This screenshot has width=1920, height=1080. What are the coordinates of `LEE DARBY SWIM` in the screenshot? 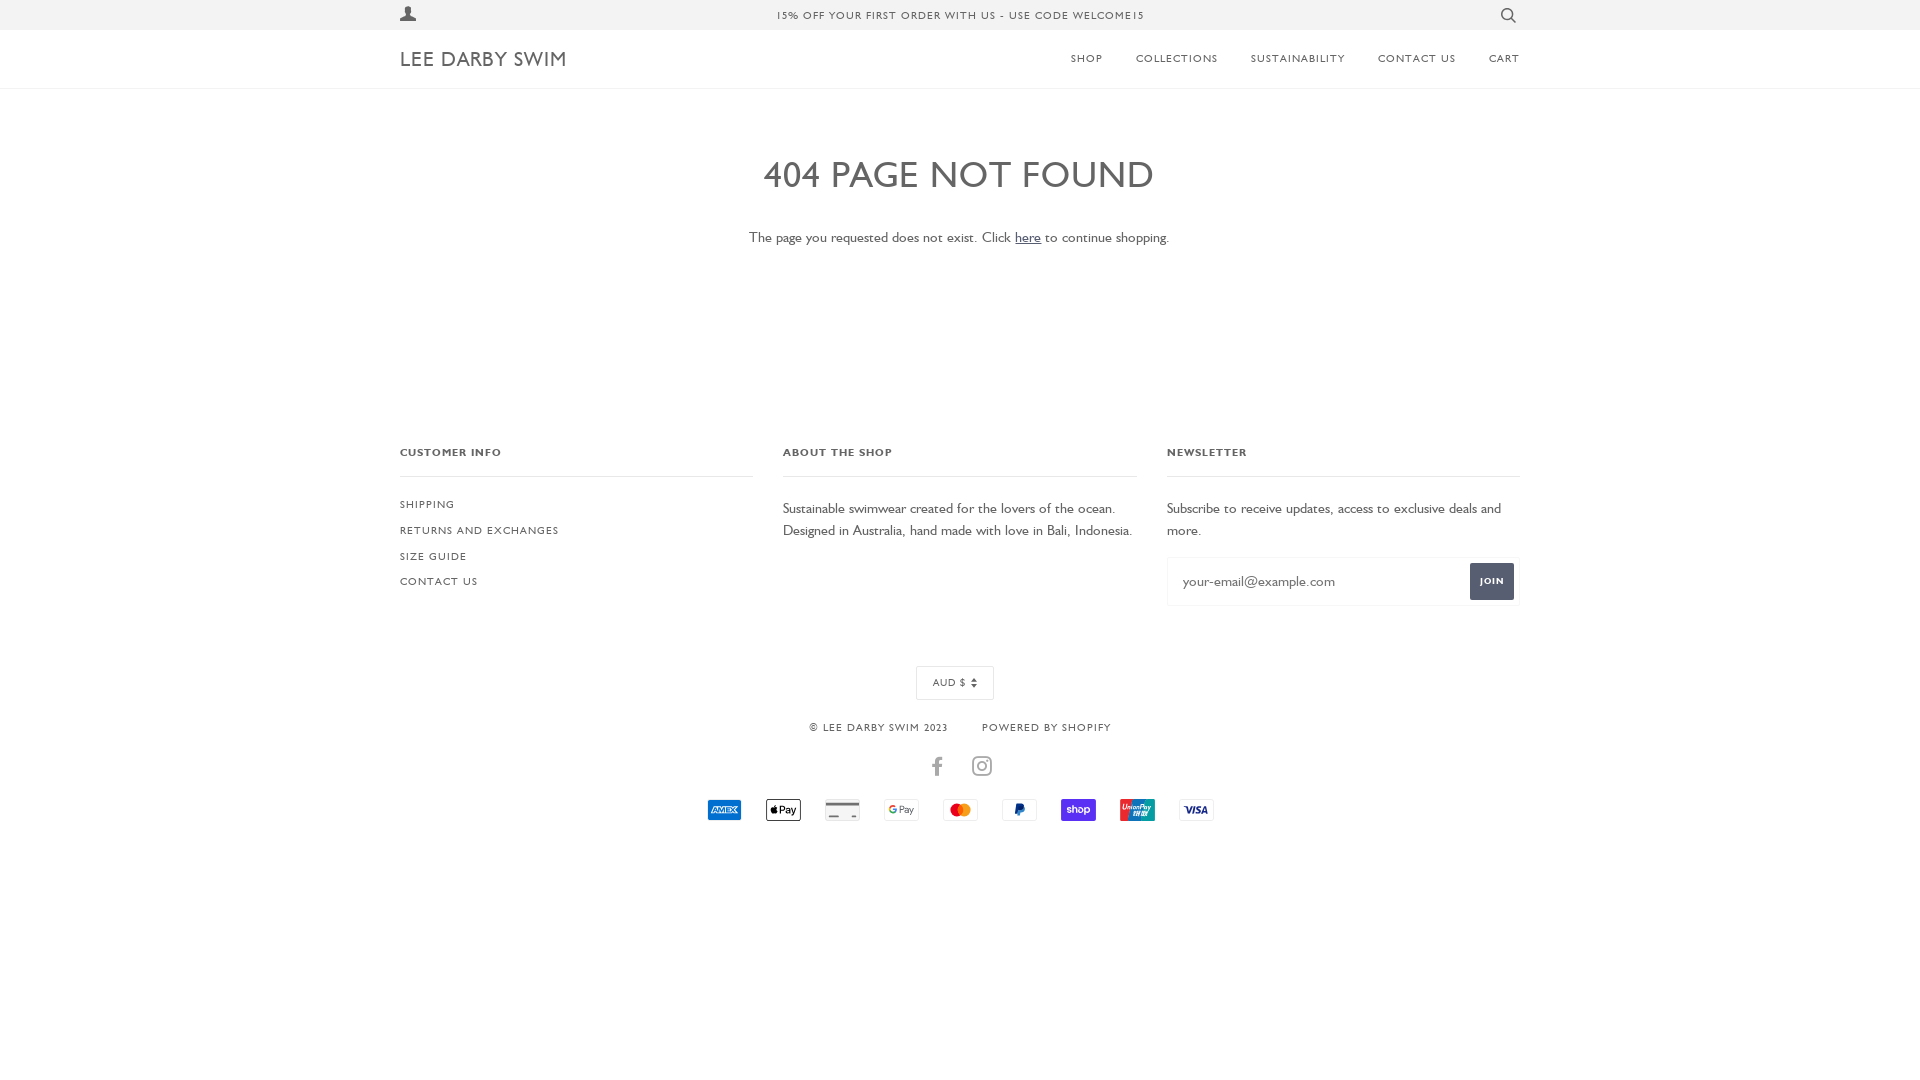 It's located at (484, 59).